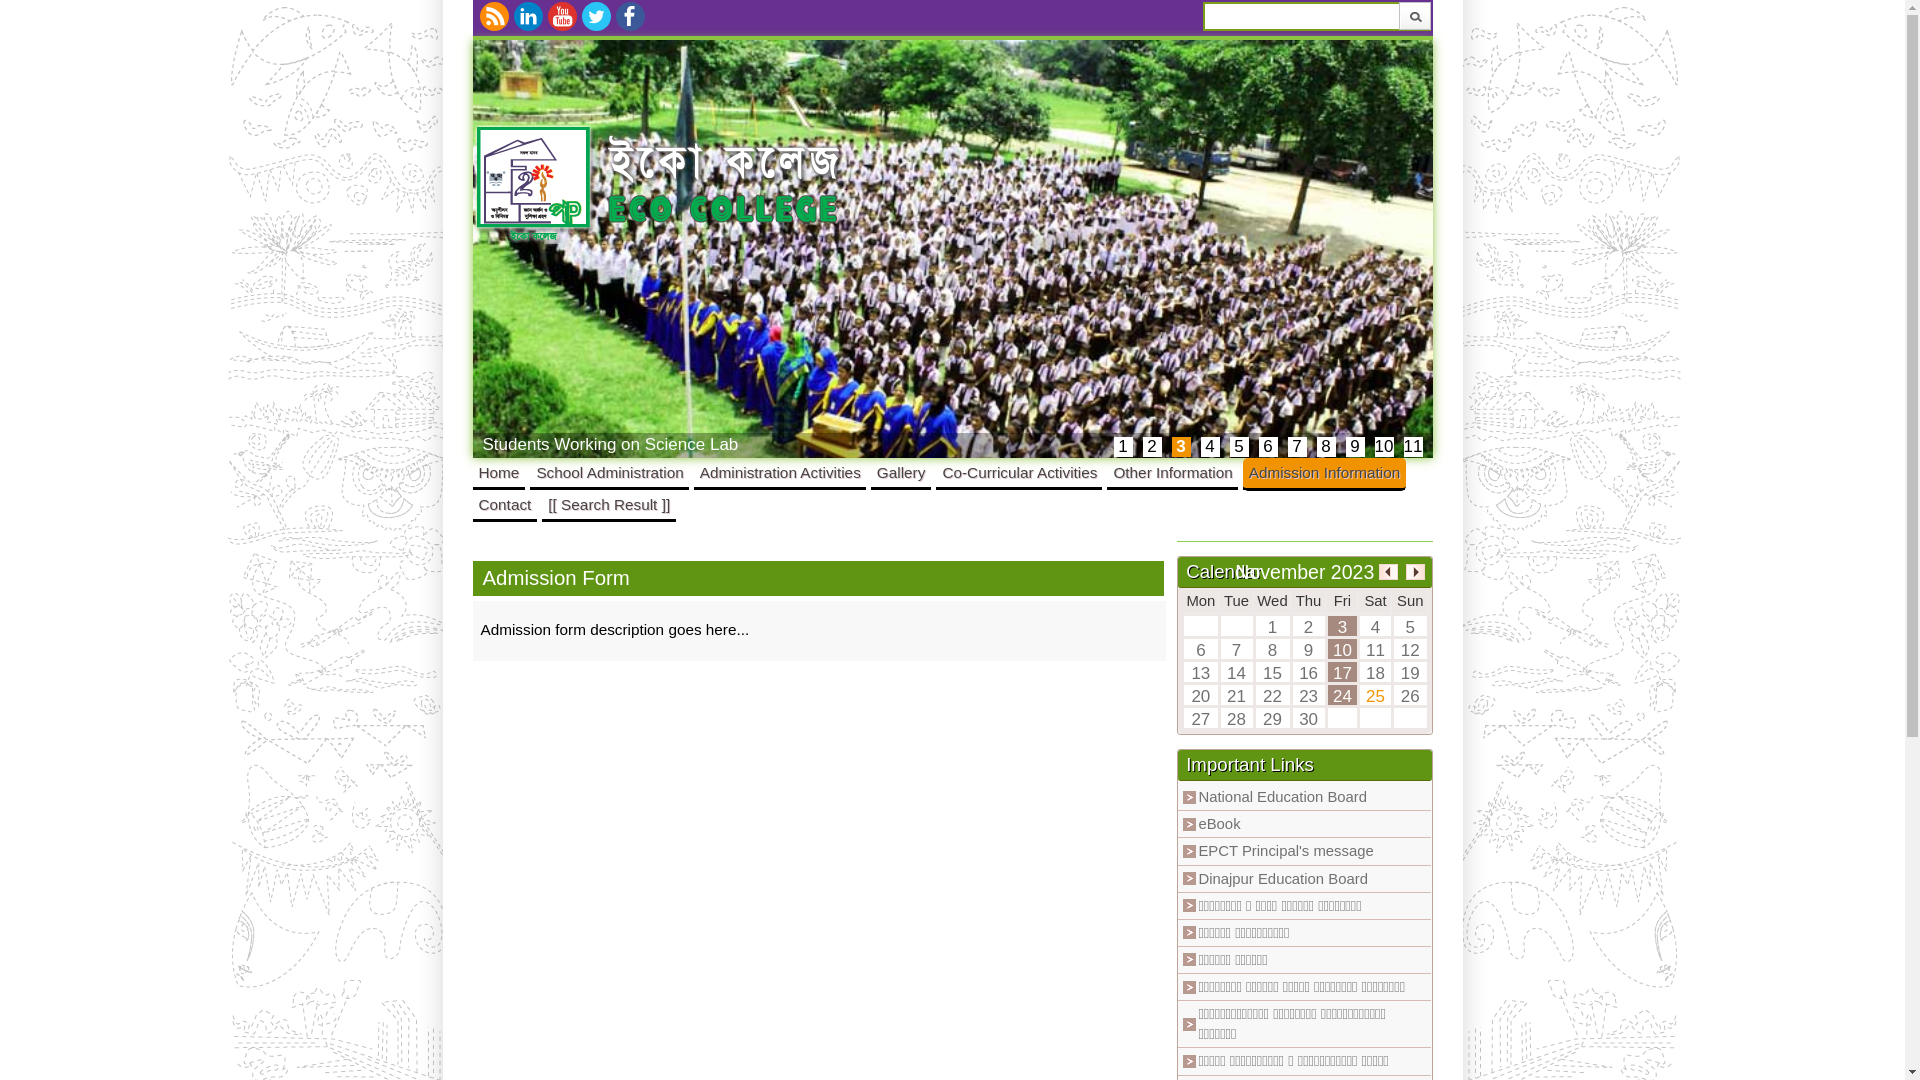 The height and width of the screenshot is (1080, 1920). I want to click on Other Information, so click(1172, 472).